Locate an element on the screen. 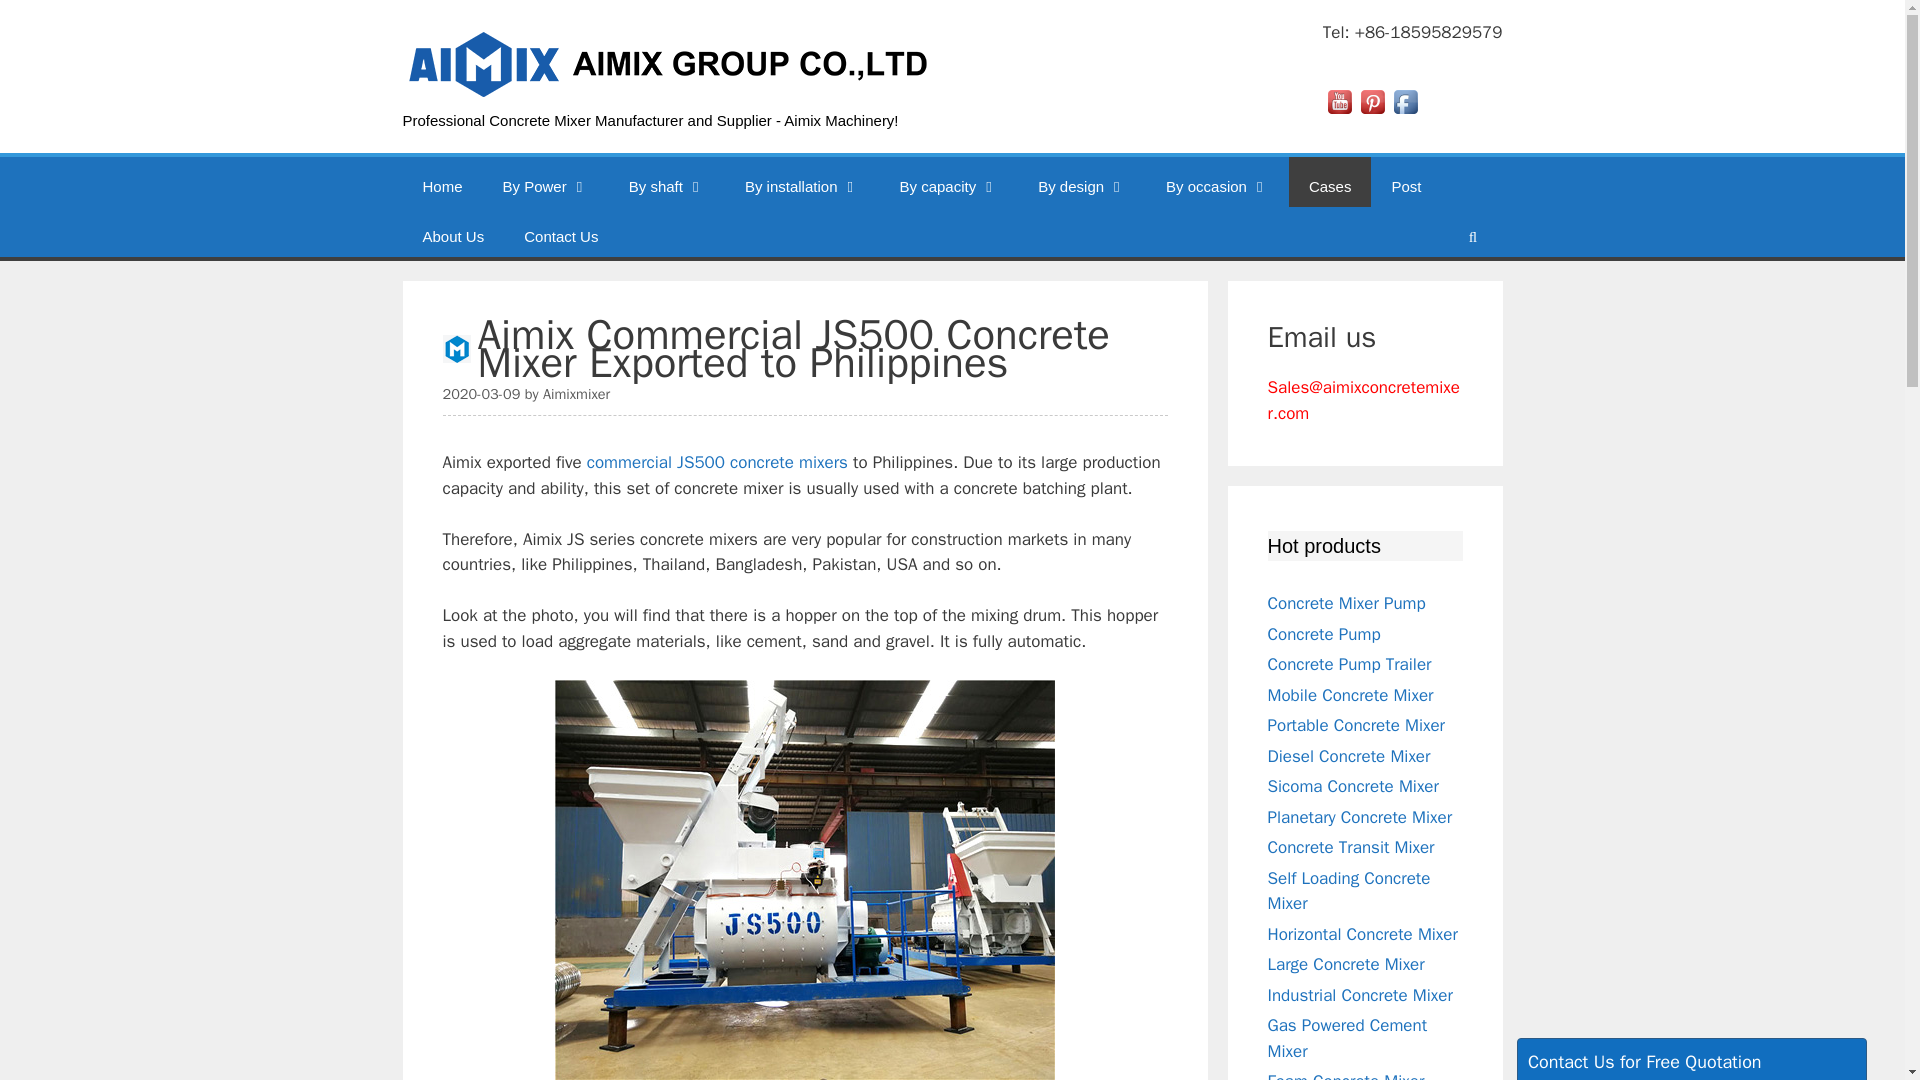  Home is located at coordinates (441, 180).